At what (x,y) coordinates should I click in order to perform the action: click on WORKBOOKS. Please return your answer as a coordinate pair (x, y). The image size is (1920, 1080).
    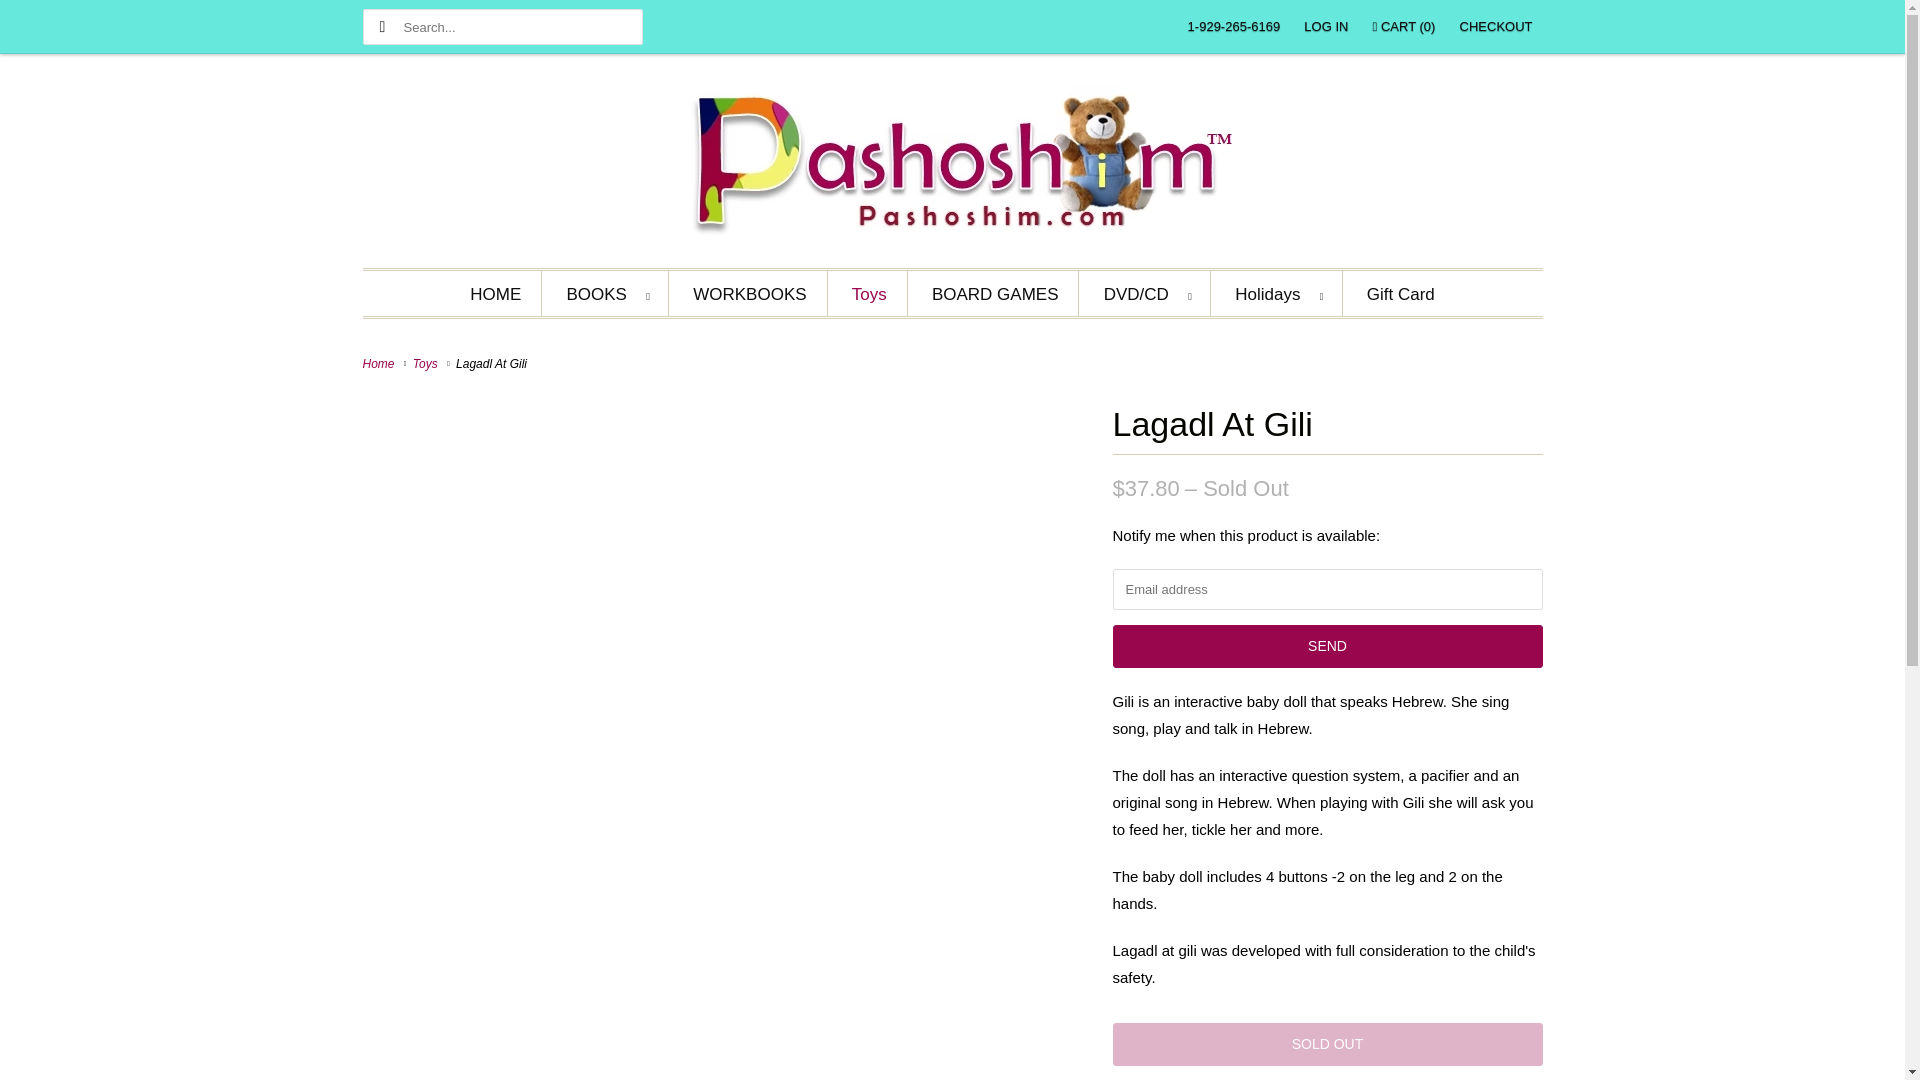
    Looking at the image, I should click on (750, 294).